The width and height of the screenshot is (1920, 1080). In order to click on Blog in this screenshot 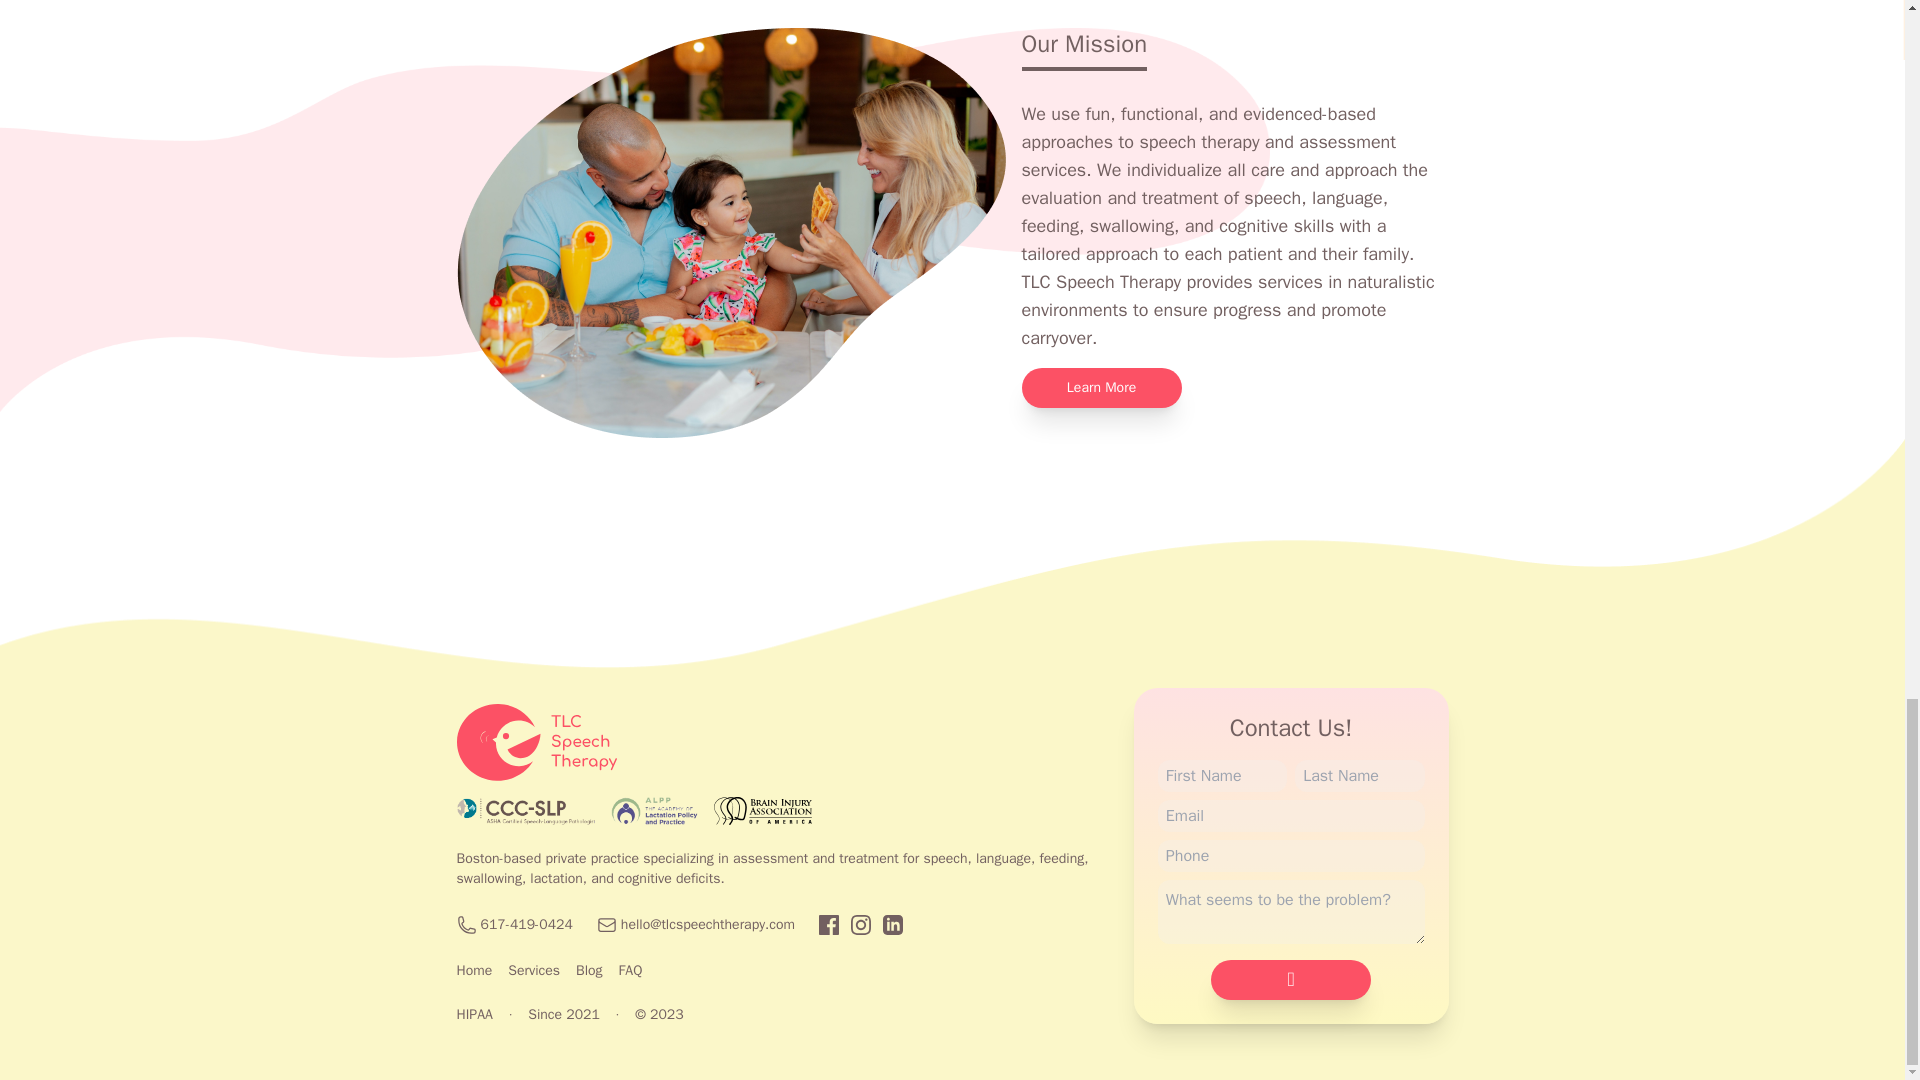, I will do `click(589, 970)`.